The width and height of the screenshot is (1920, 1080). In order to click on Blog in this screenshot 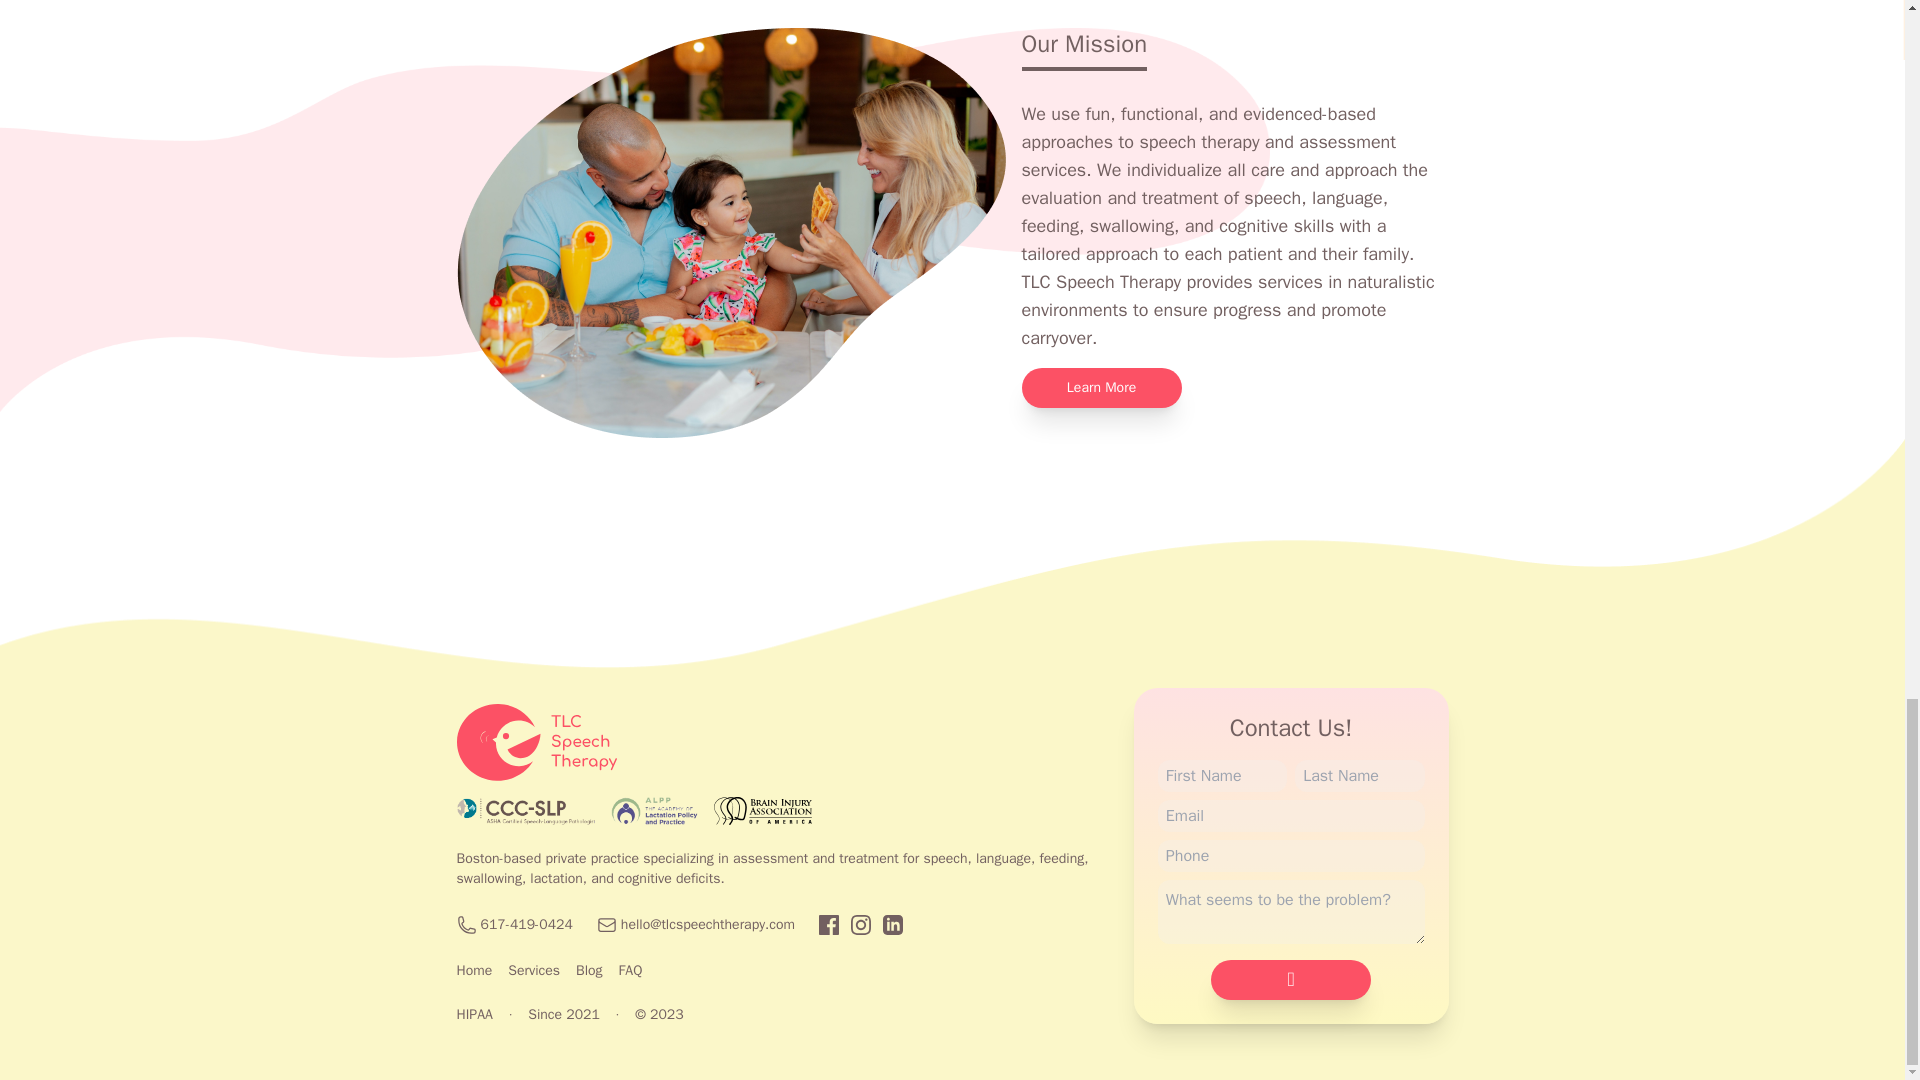, I will do `click(589, 970)`.